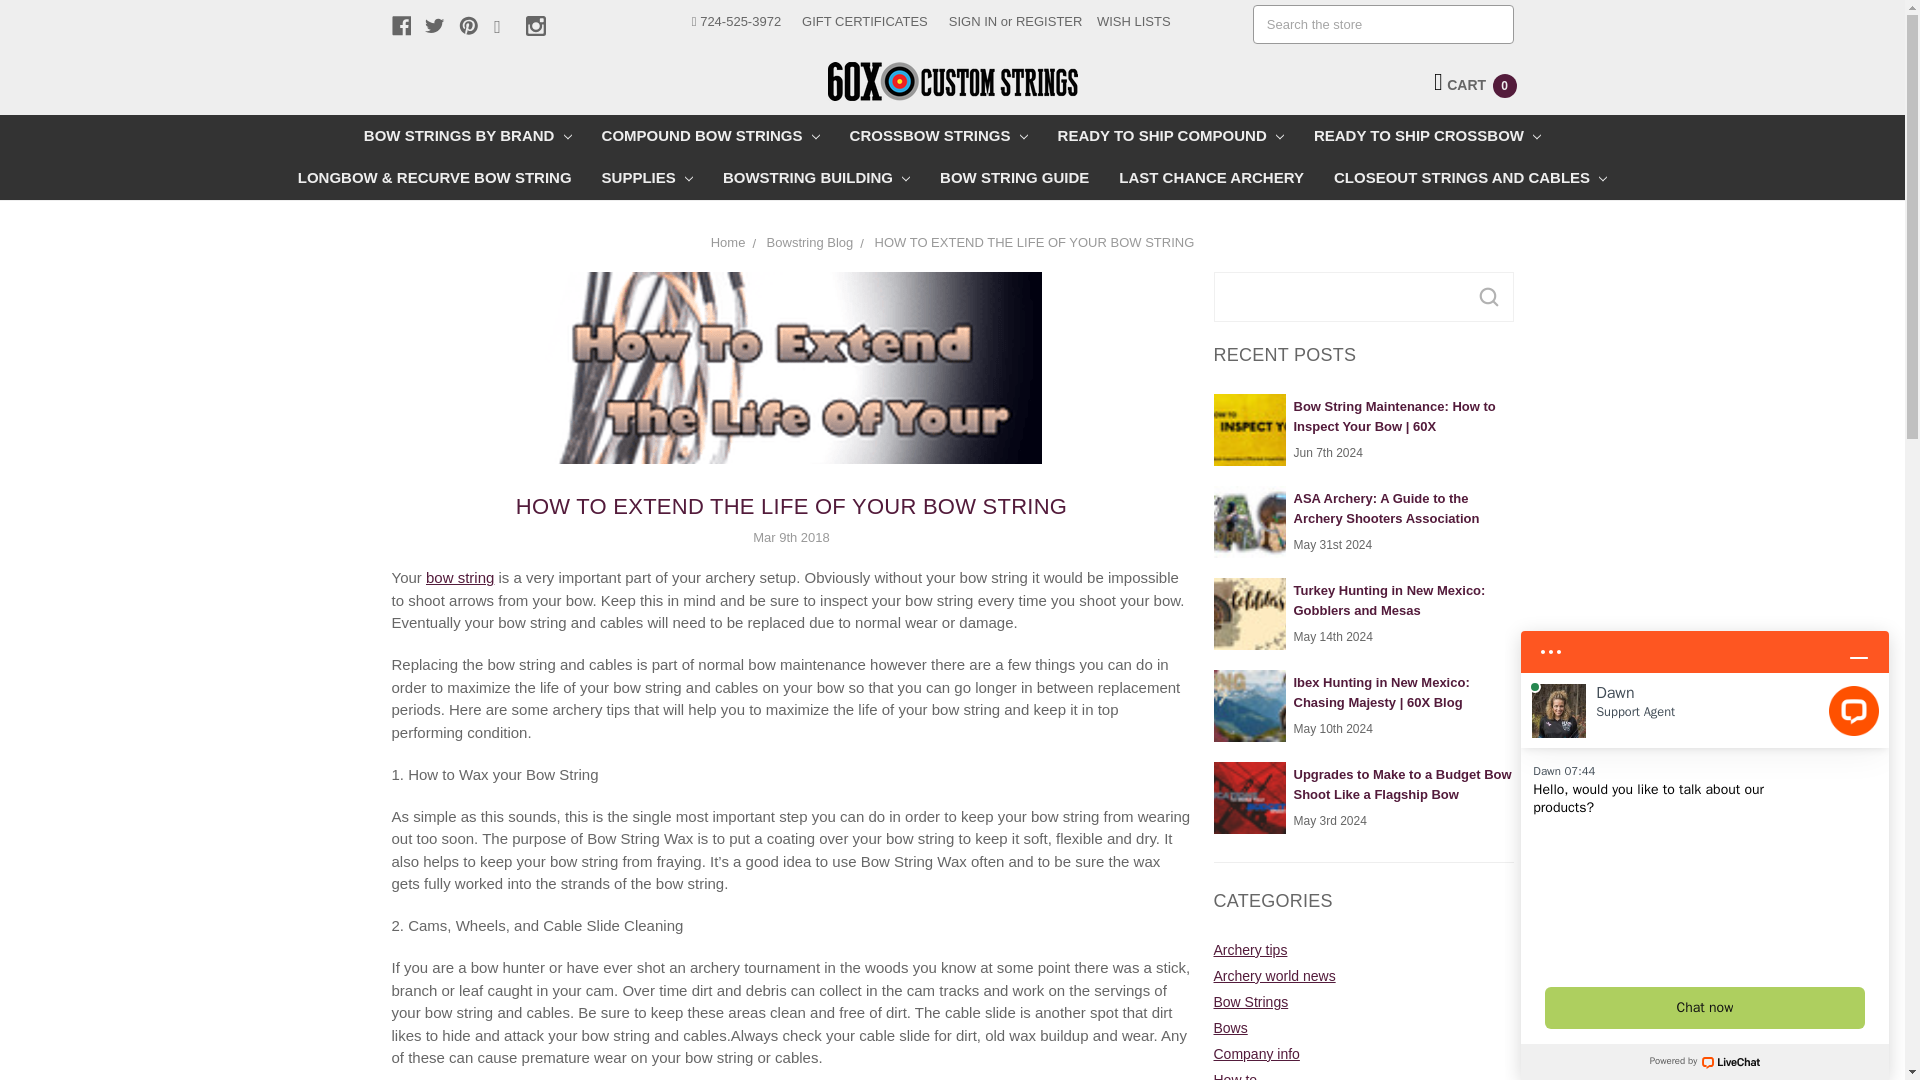  Describe the element at coordinates (1488, 296) in the screenshot. I see `Search` at that location.